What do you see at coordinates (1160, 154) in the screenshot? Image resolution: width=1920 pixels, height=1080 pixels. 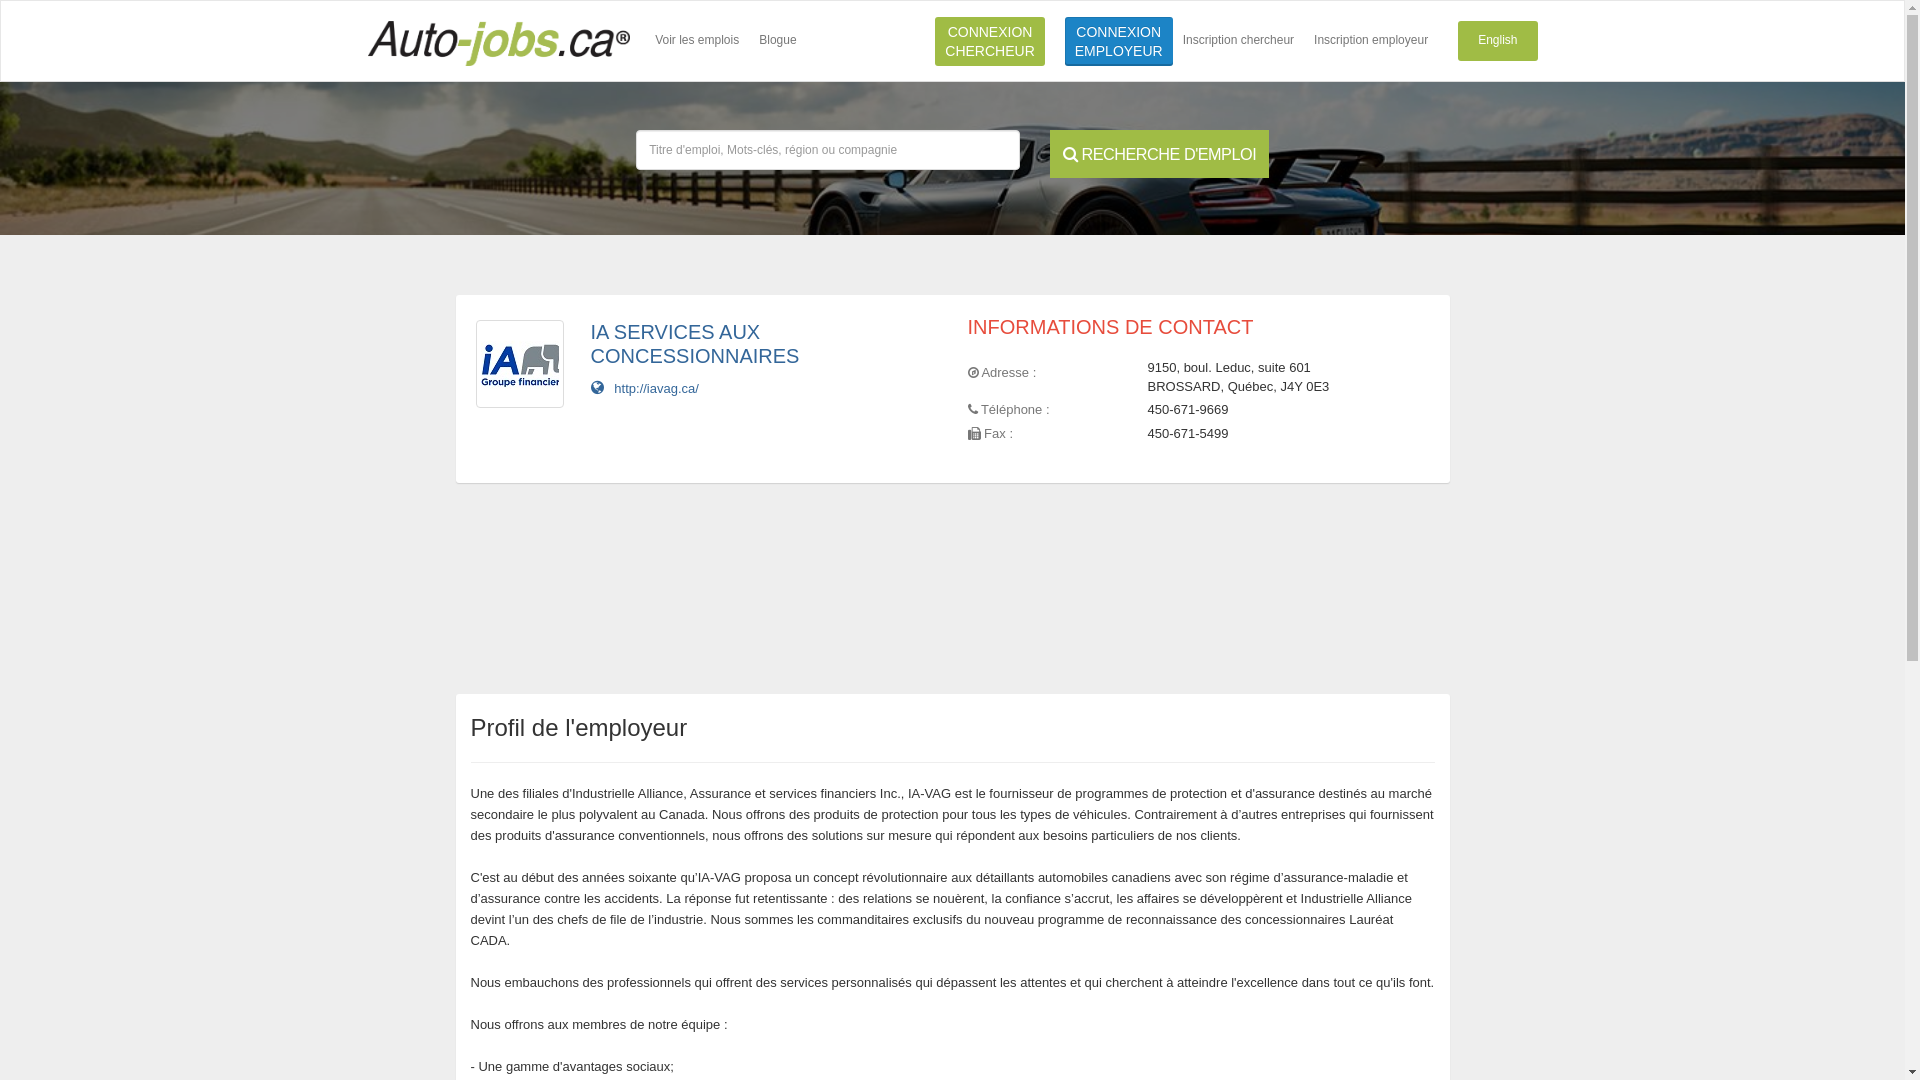 I see `RECHERCHE D'EMPLOI` at bounding box center [1160, 154].